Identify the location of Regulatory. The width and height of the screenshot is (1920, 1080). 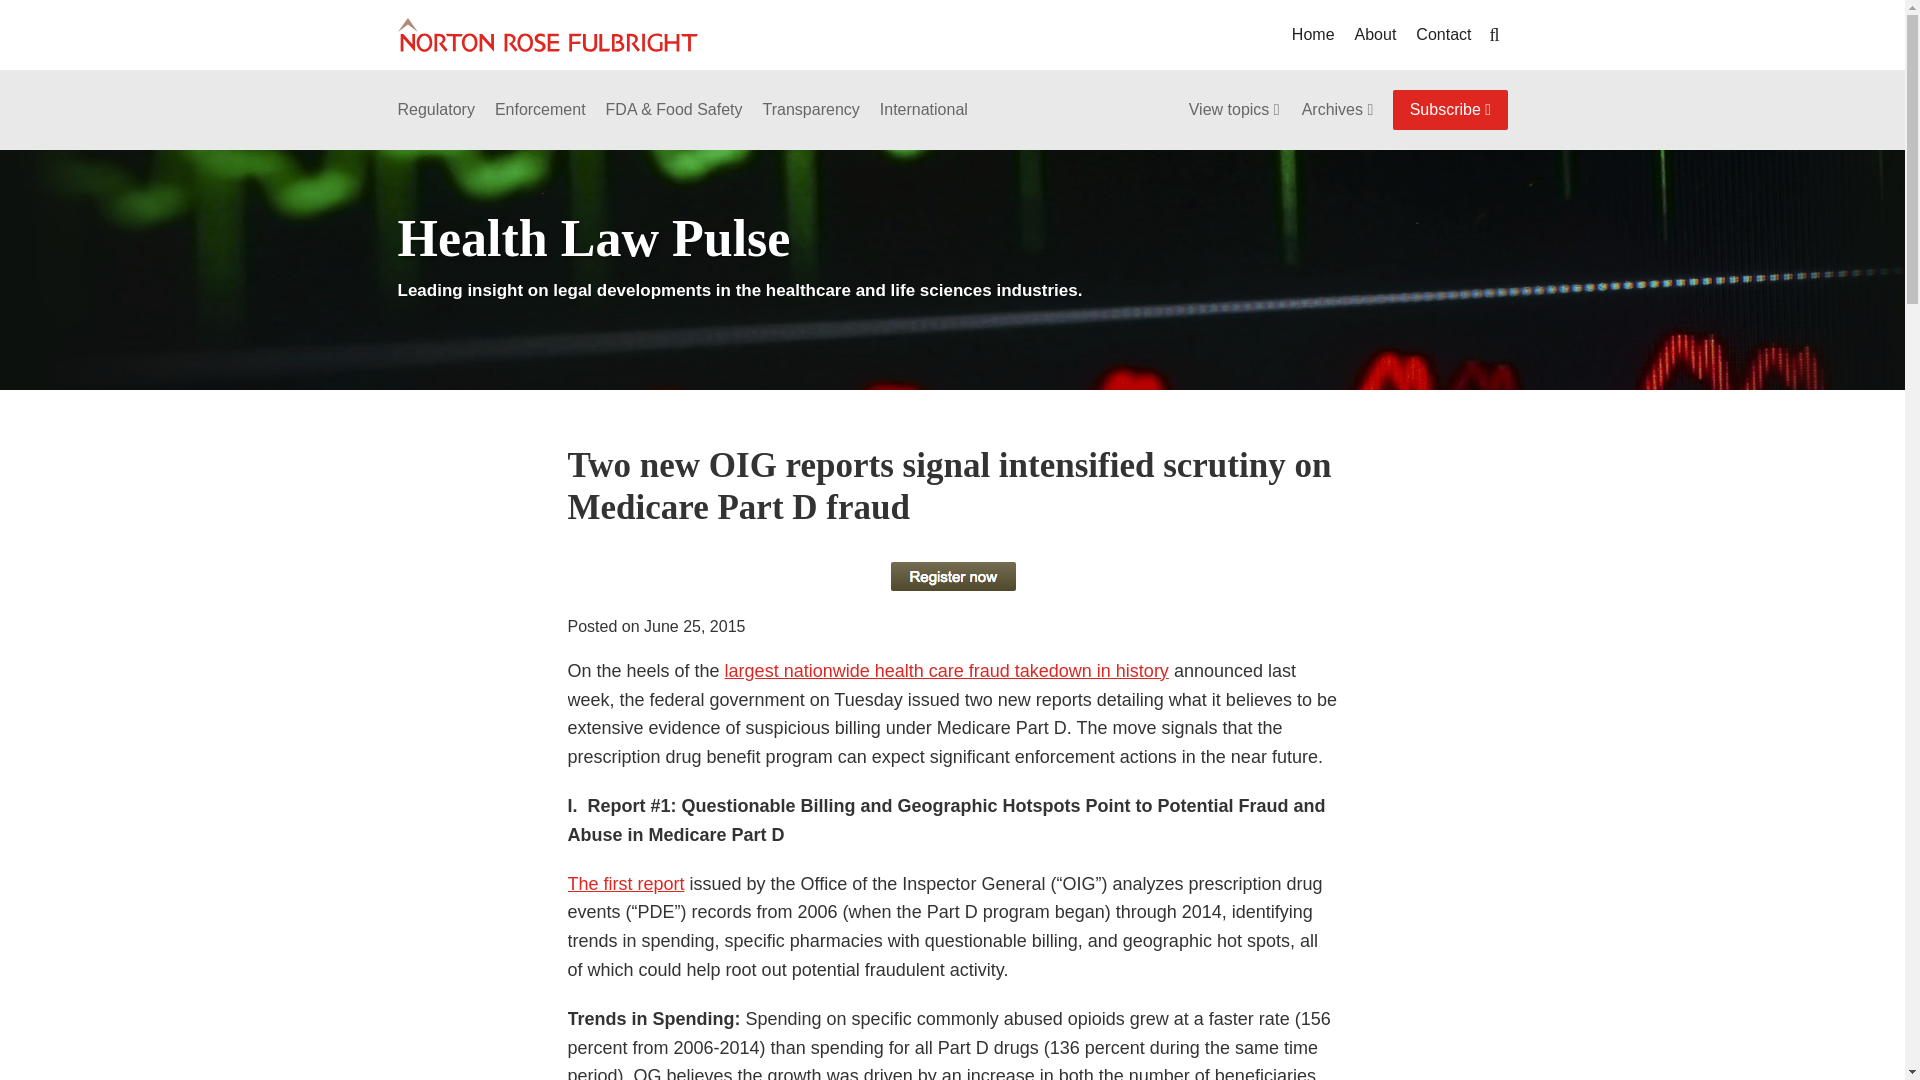
(436, 110).